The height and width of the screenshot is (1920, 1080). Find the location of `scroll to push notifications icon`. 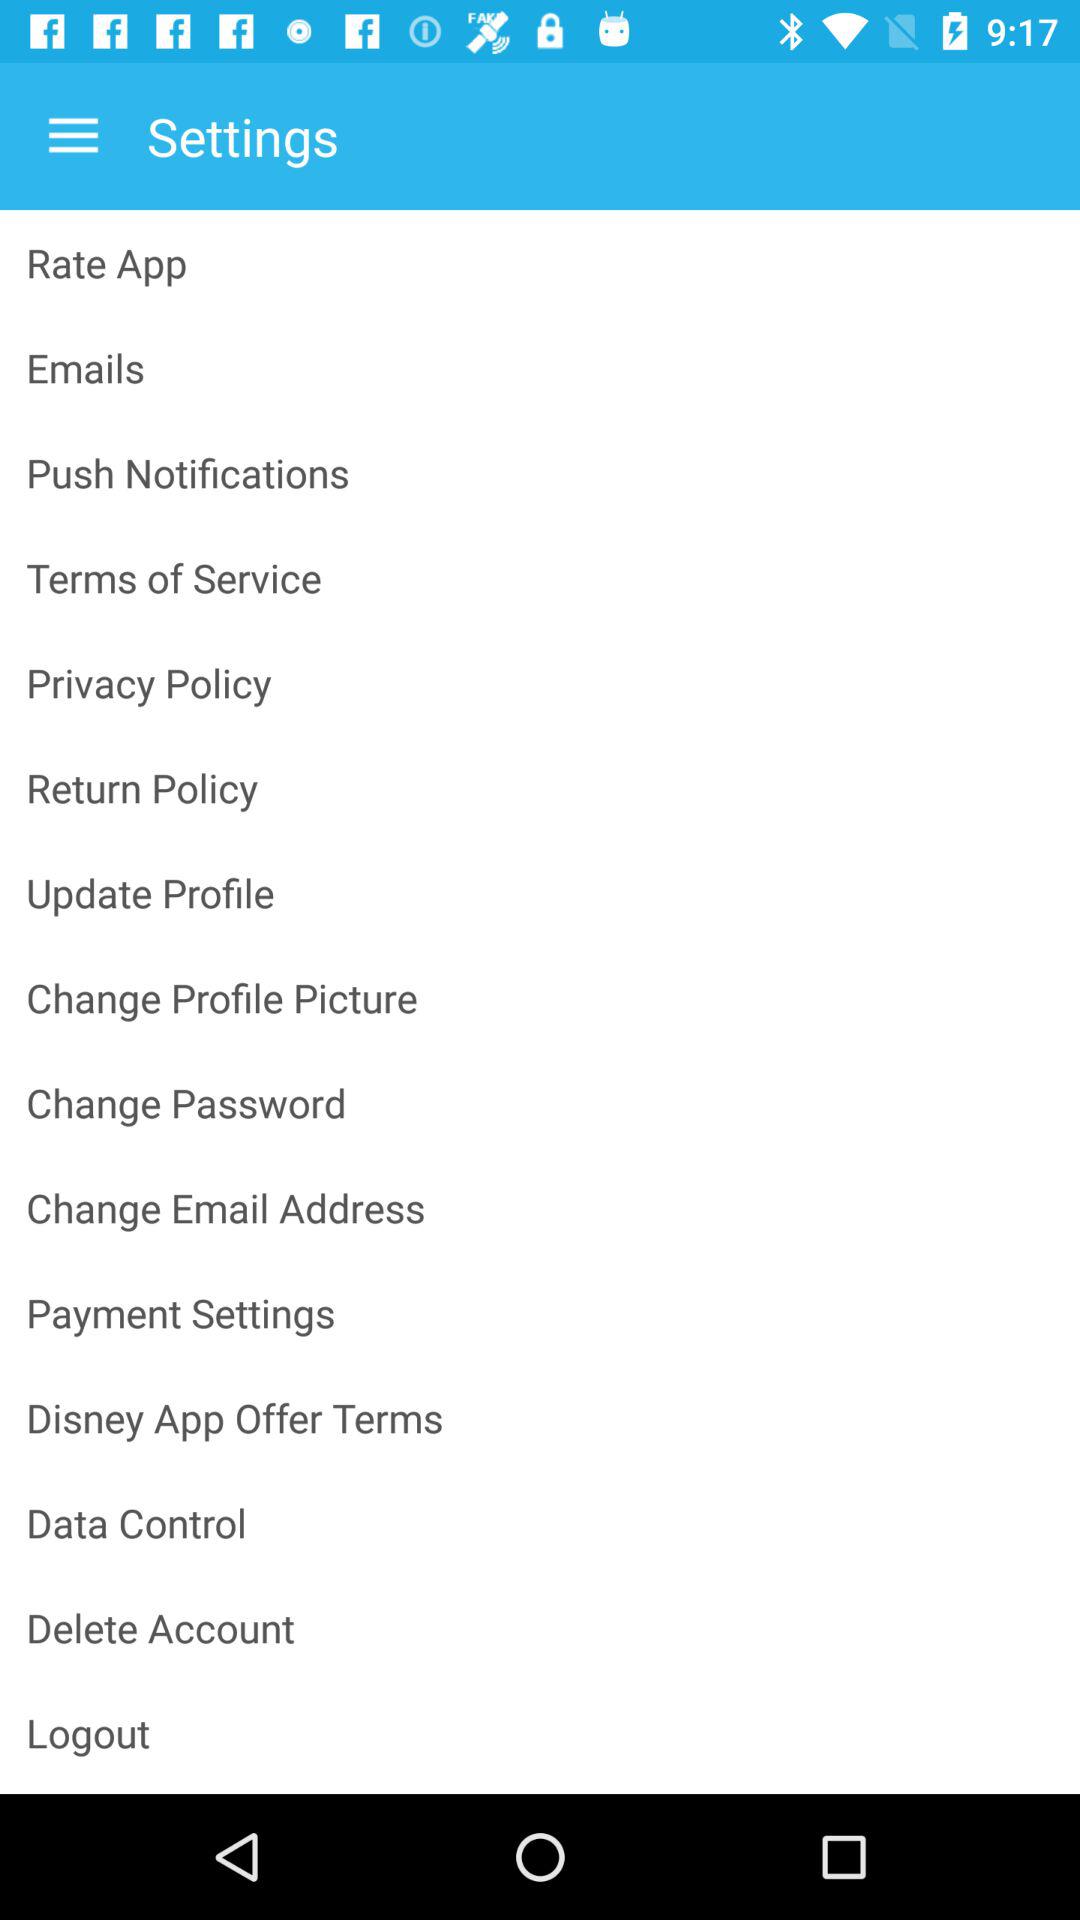

scroll to push notifications icon is located at coordinates (540, 472).